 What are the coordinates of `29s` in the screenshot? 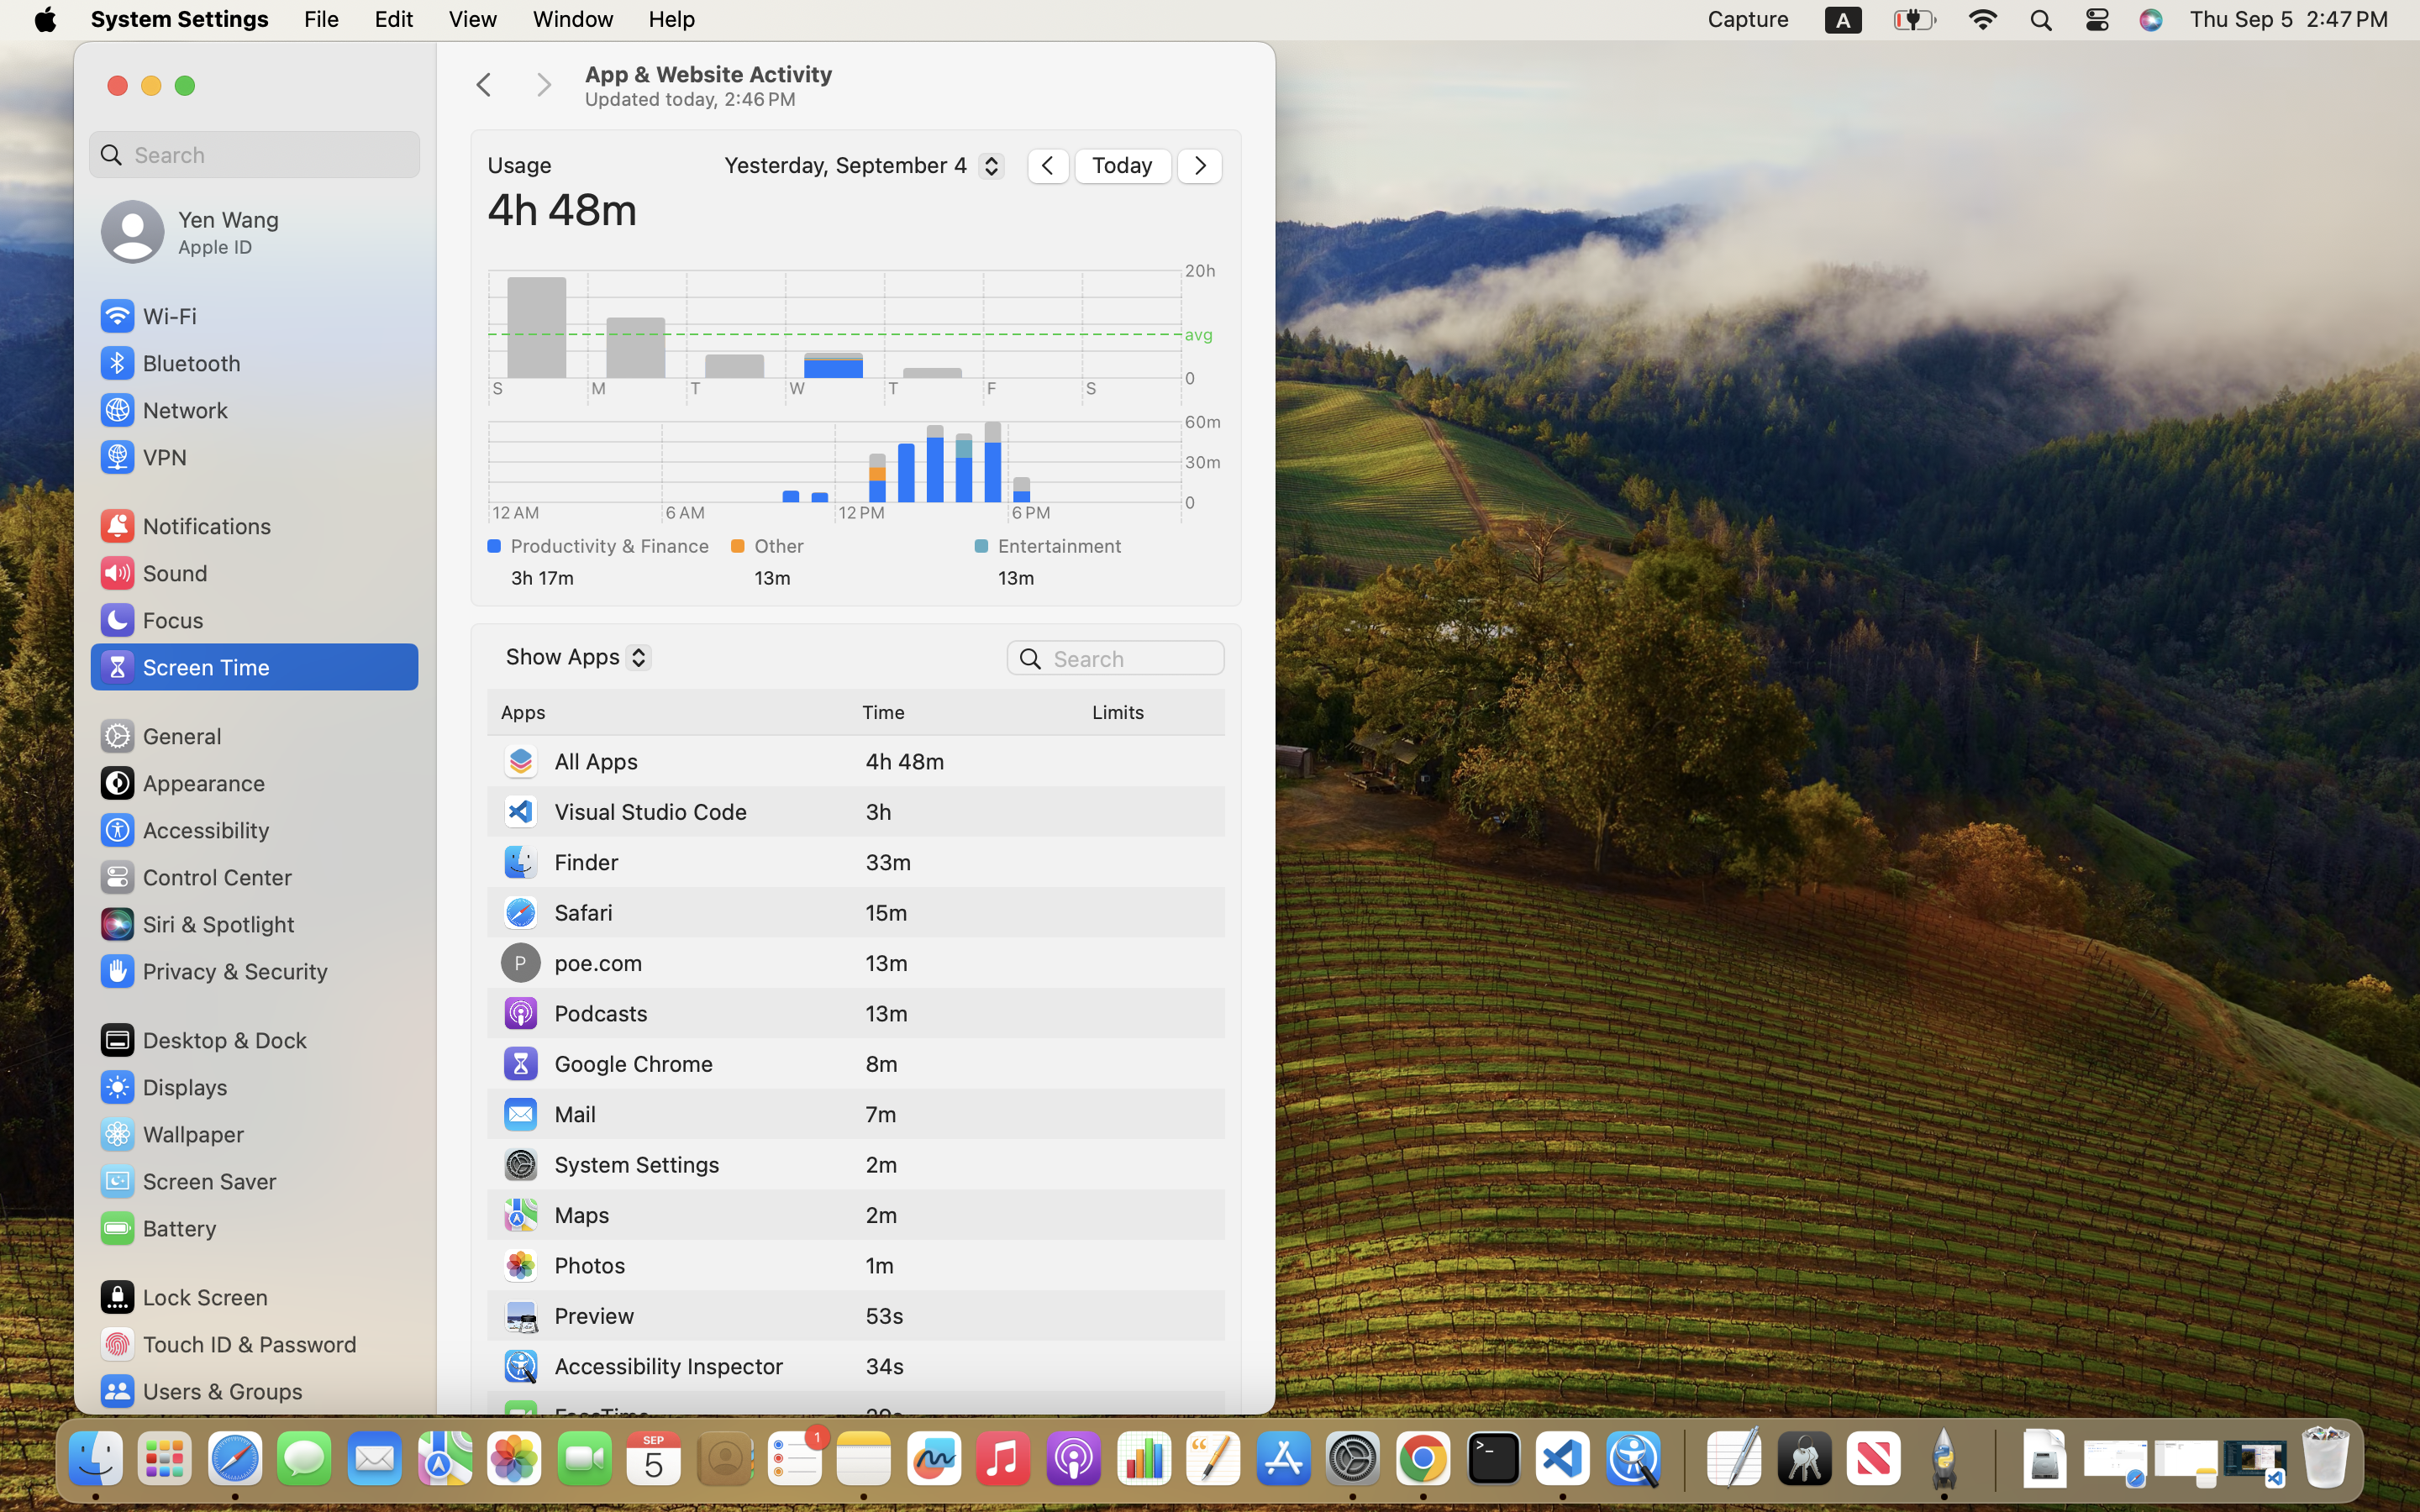 It's located at (885, 1416).